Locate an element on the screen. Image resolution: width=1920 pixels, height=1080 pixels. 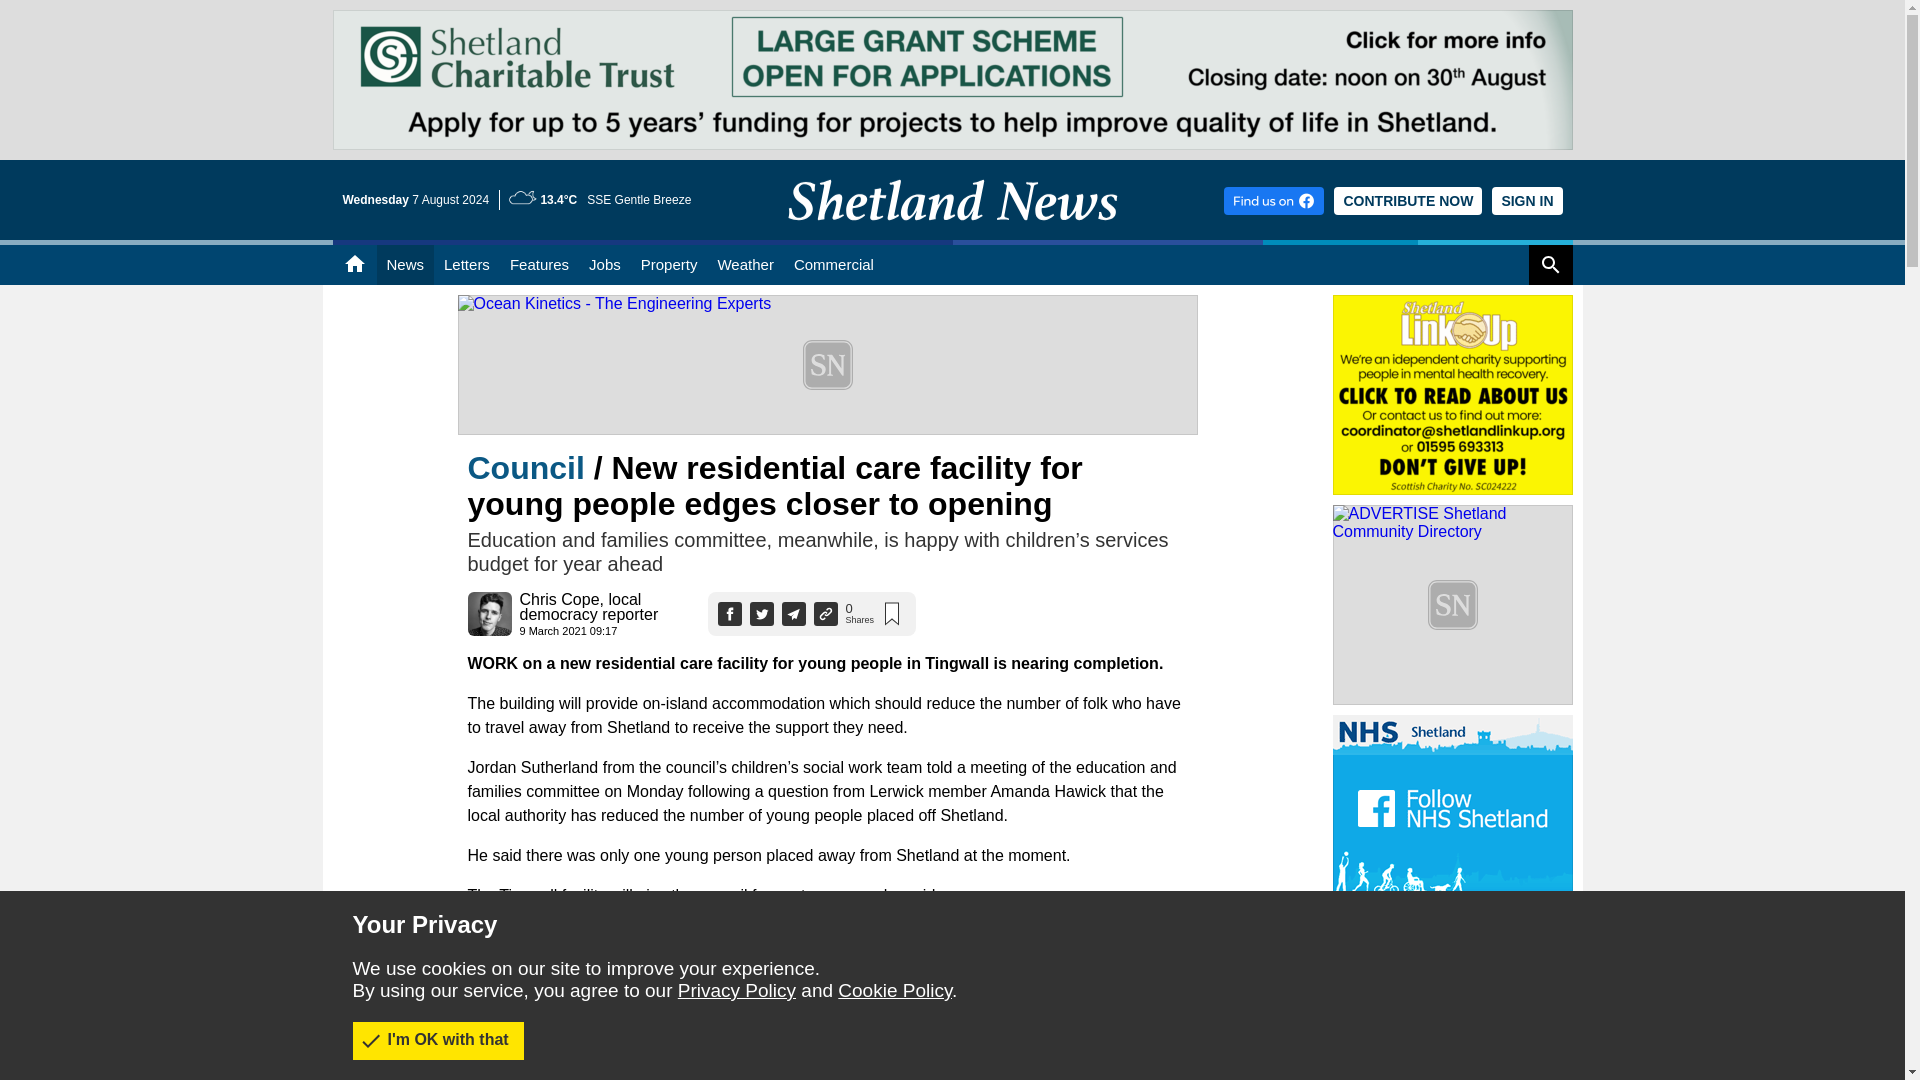
Shetland News Home is located at coordinates (952, 234).